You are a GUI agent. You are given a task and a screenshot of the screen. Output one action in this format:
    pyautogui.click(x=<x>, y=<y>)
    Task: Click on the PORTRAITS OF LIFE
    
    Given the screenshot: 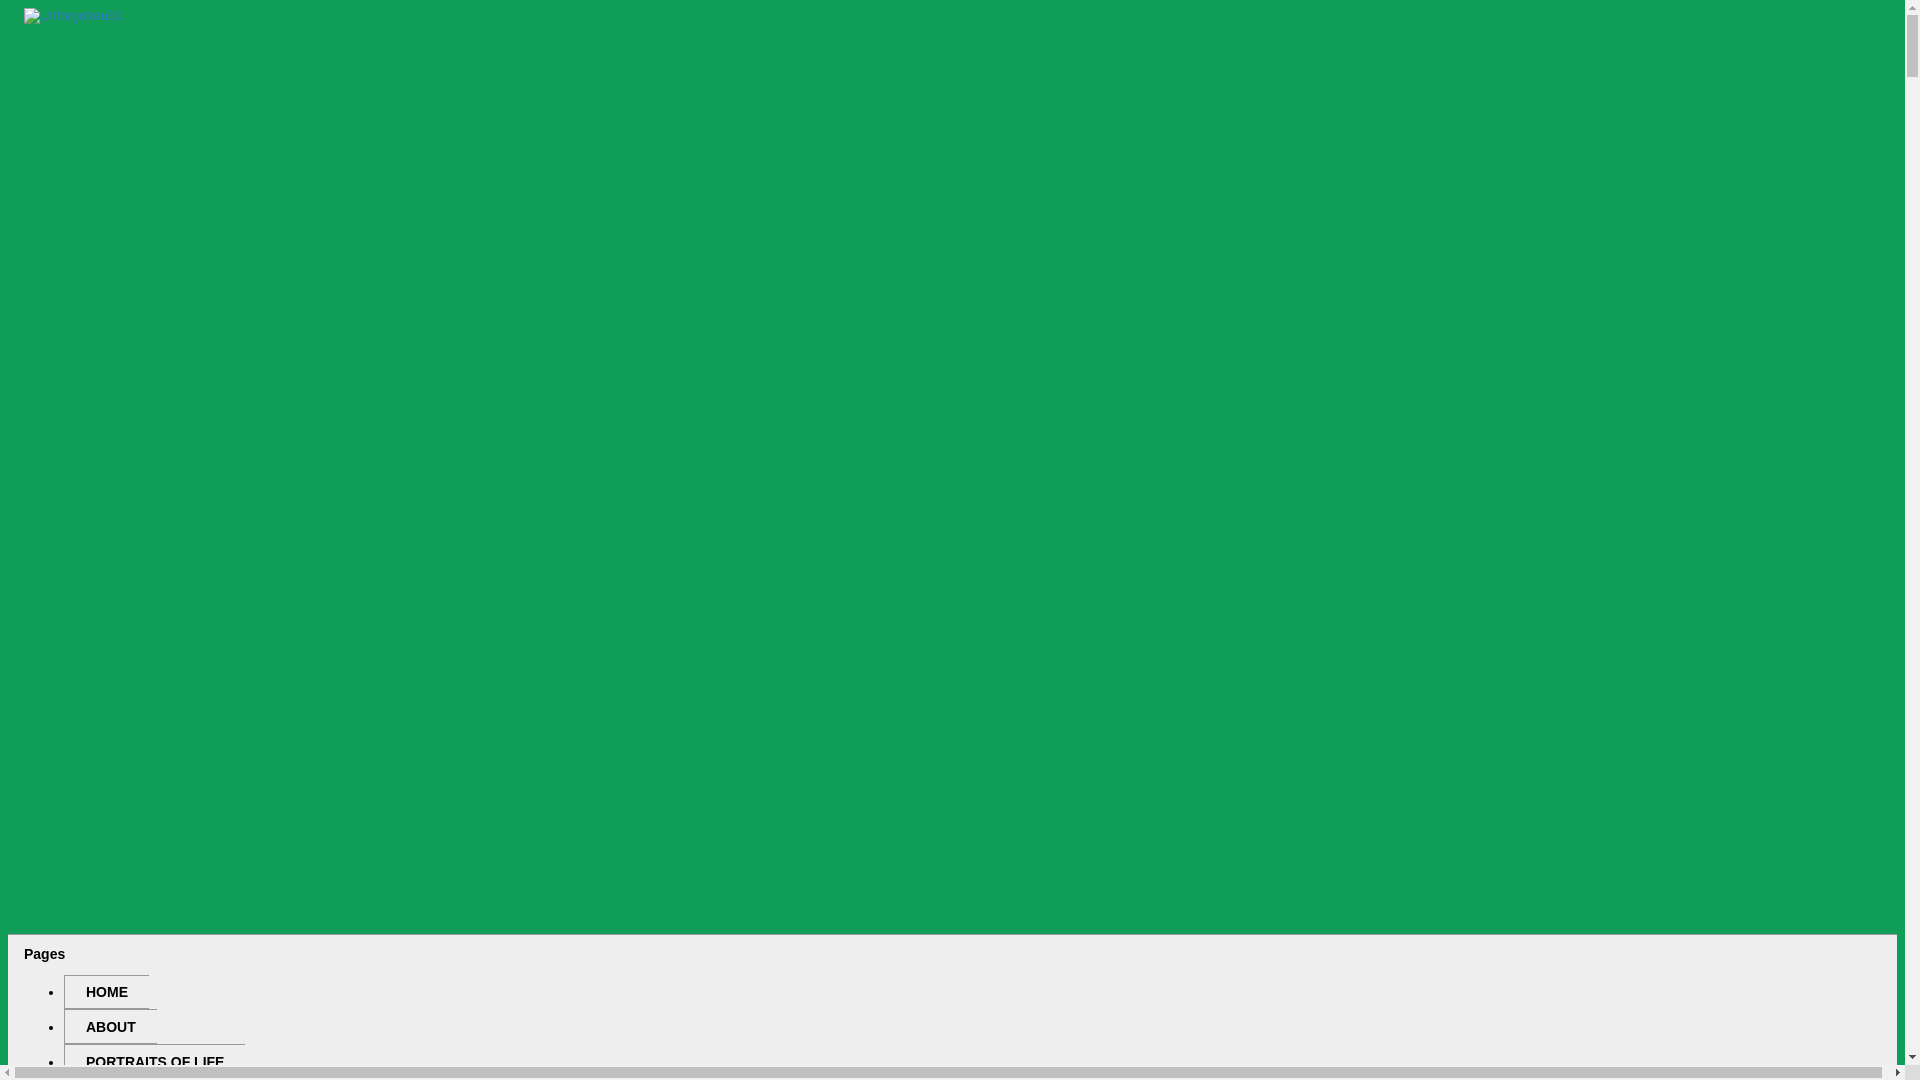 What is the action you would take?
    pyautogui.click(x=154, y=1061)
    